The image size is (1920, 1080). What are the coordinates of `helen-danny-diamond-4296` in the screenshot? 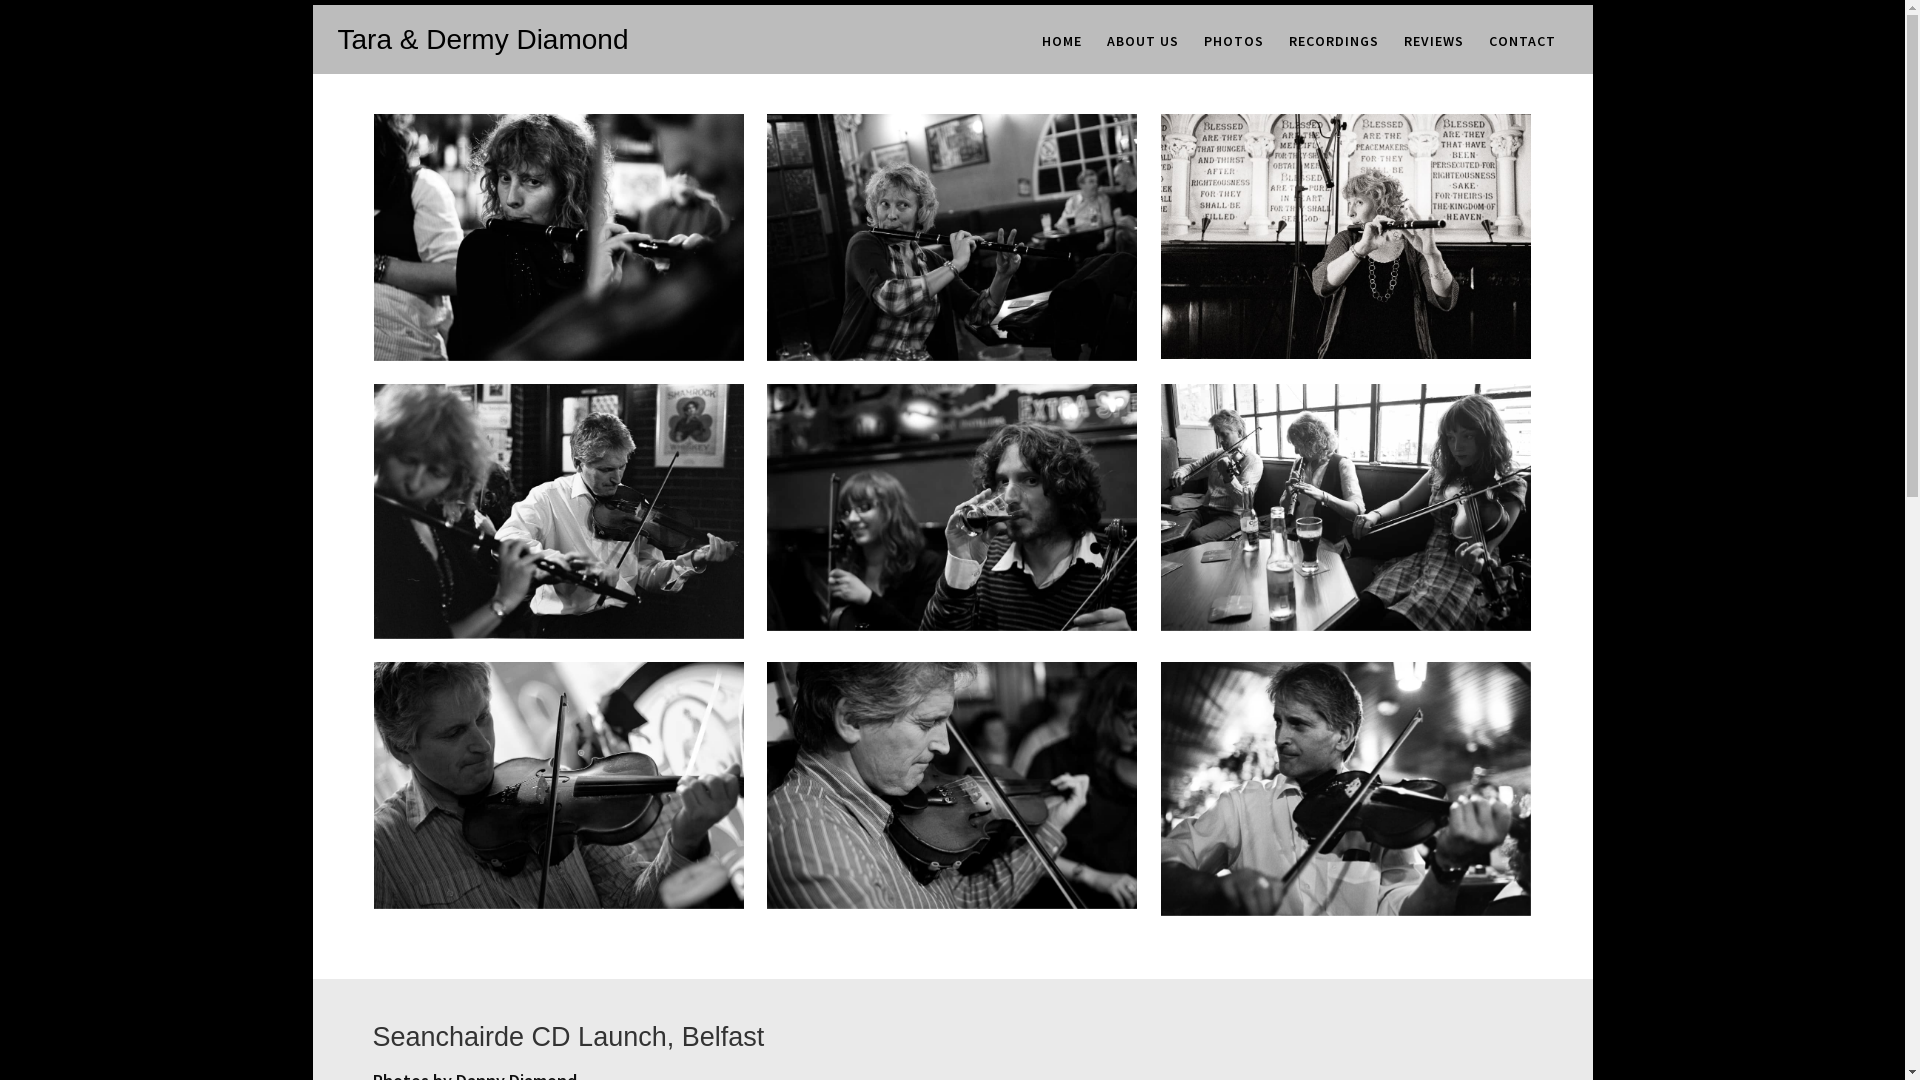 It's located at (952, 508).